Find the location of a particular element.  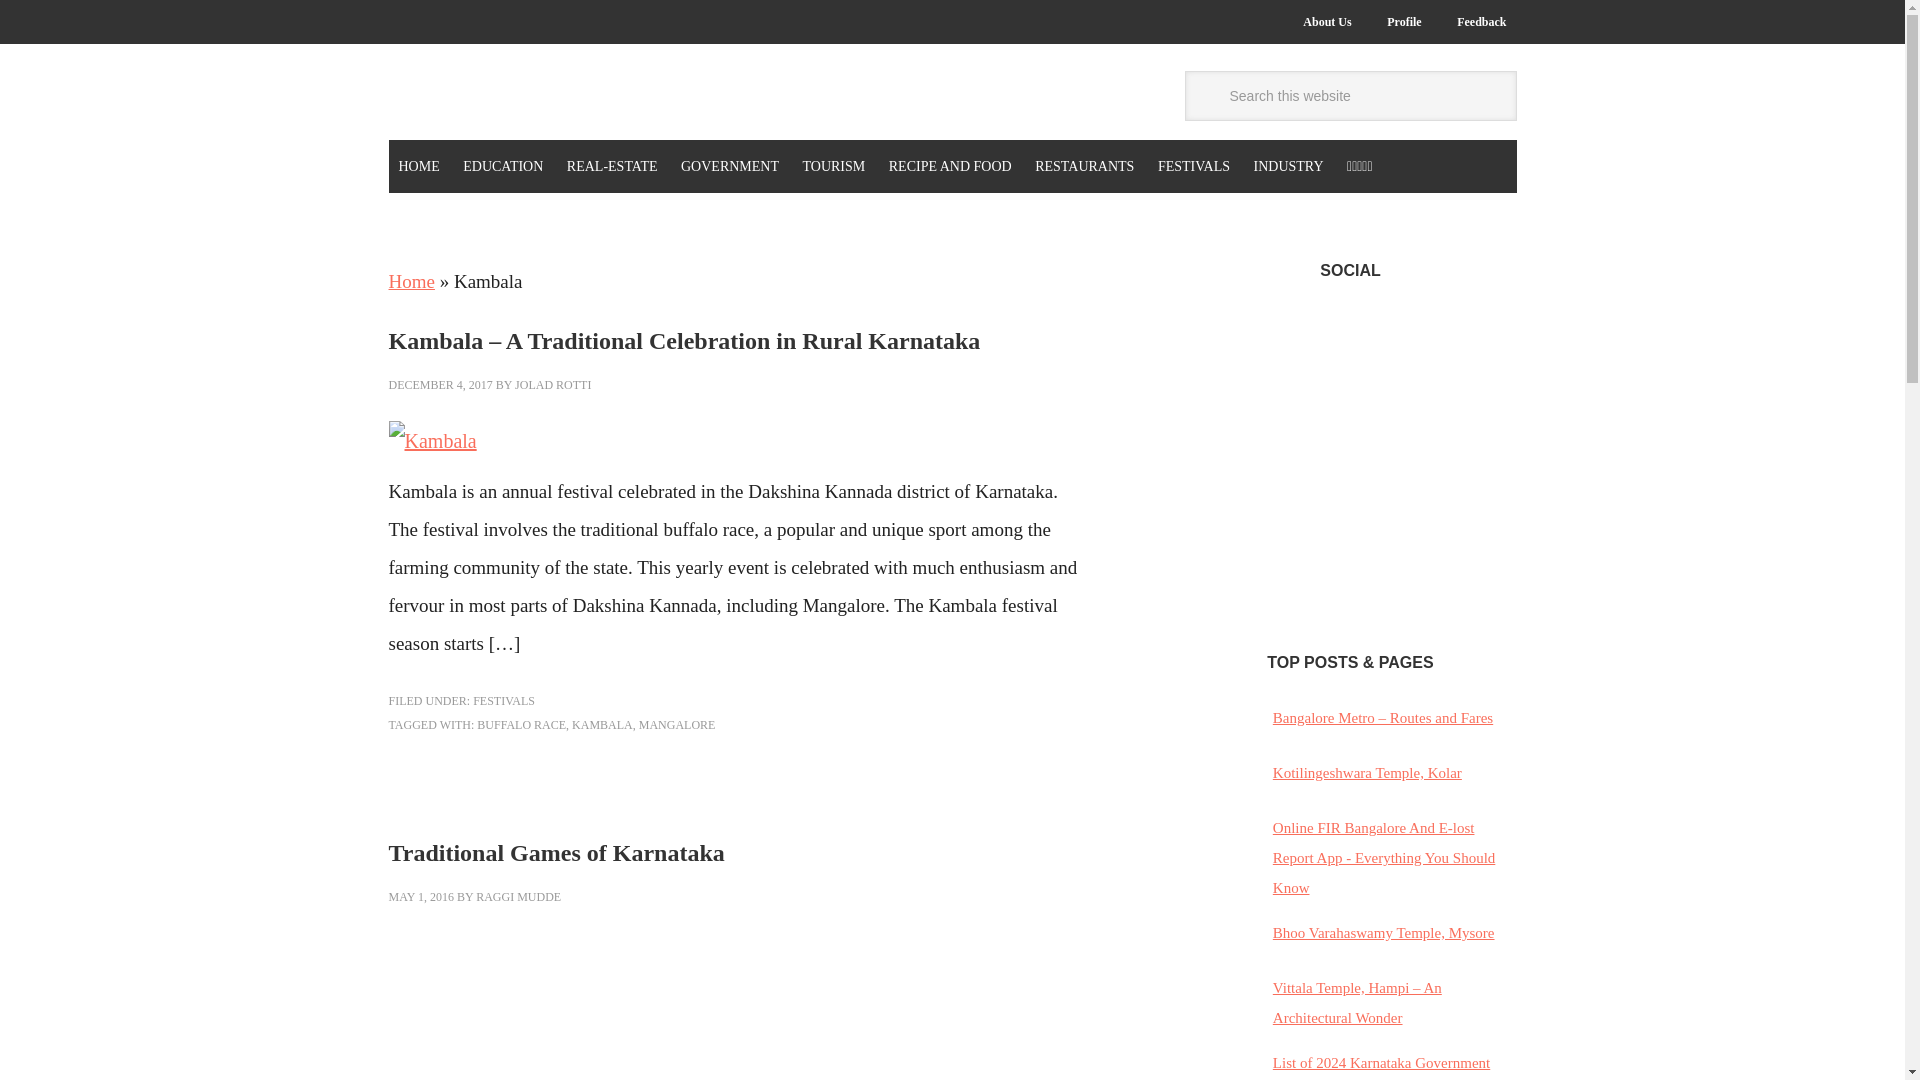

Kotilingeshwara Temple, Kolar is located at coordinates (1366, 772).